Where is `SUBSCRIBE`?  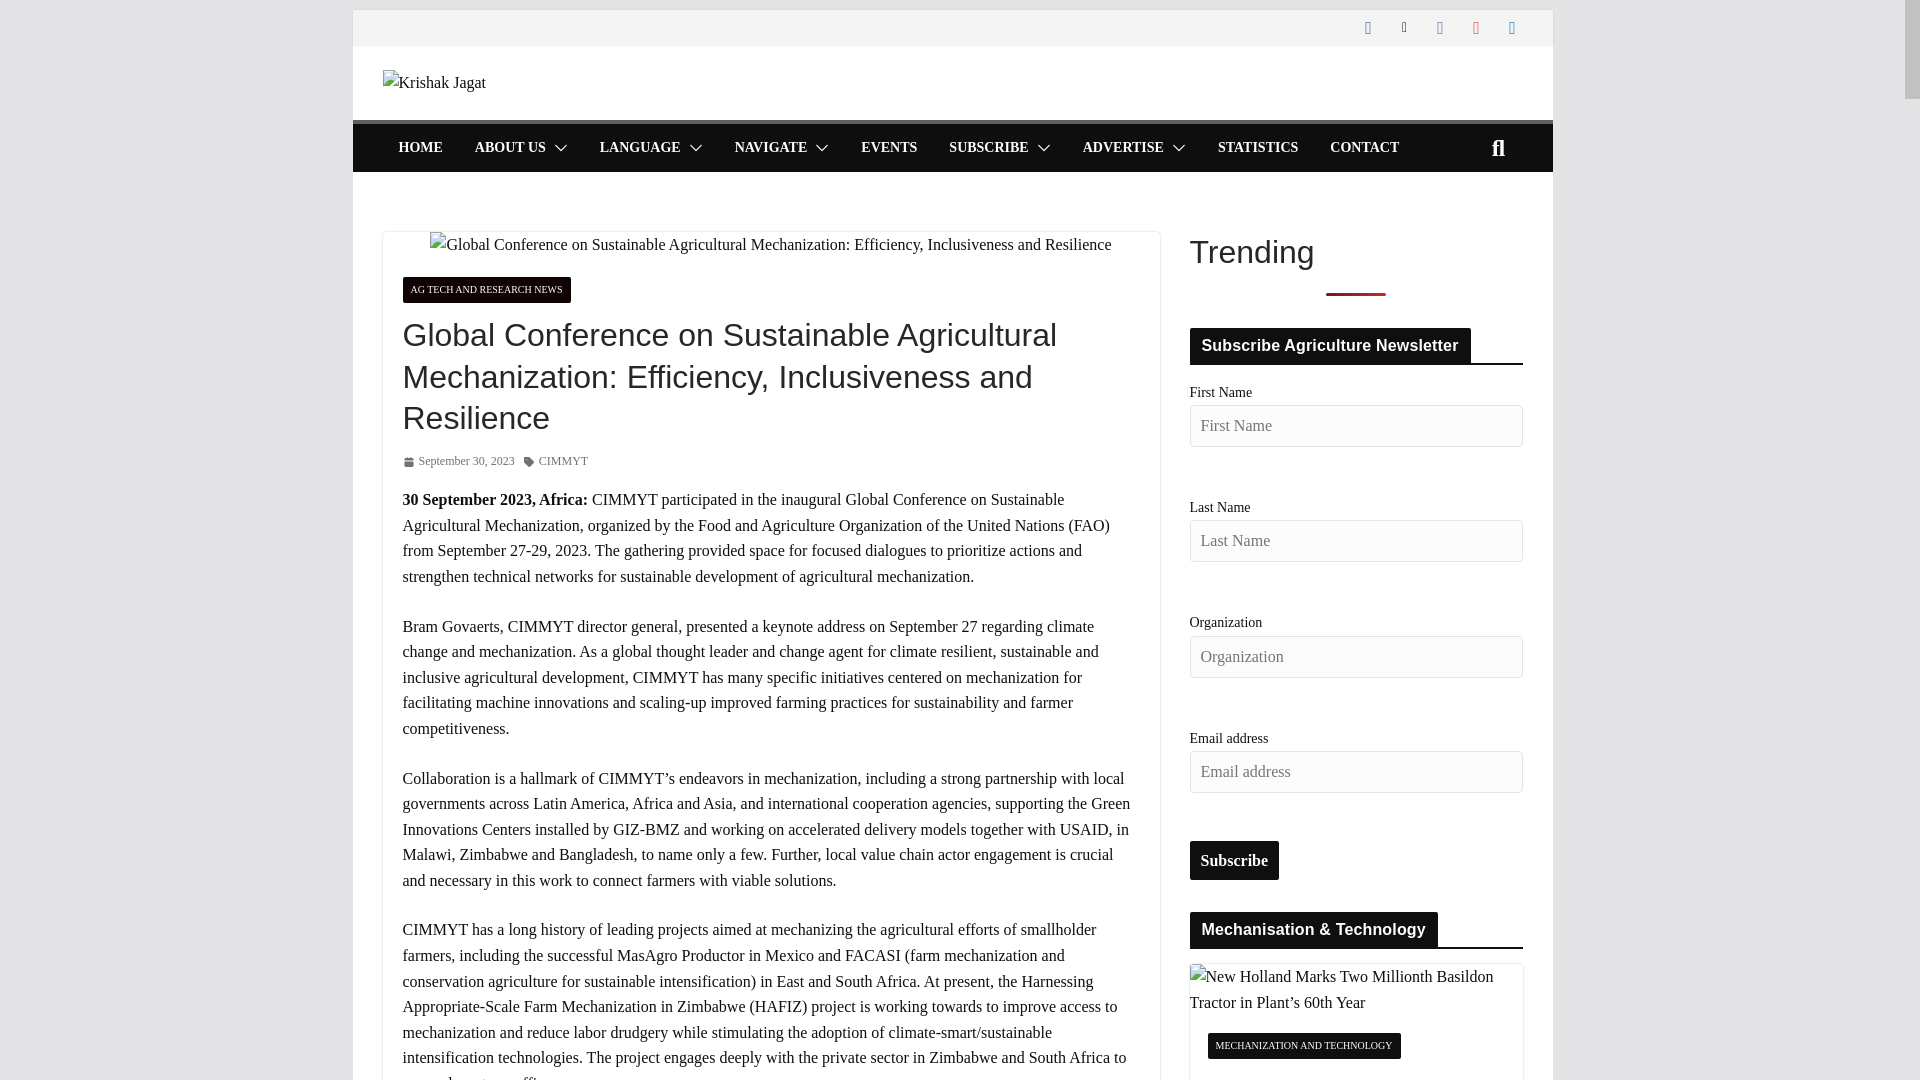
SUBSCRIBE is located at coordinates (988, 148).